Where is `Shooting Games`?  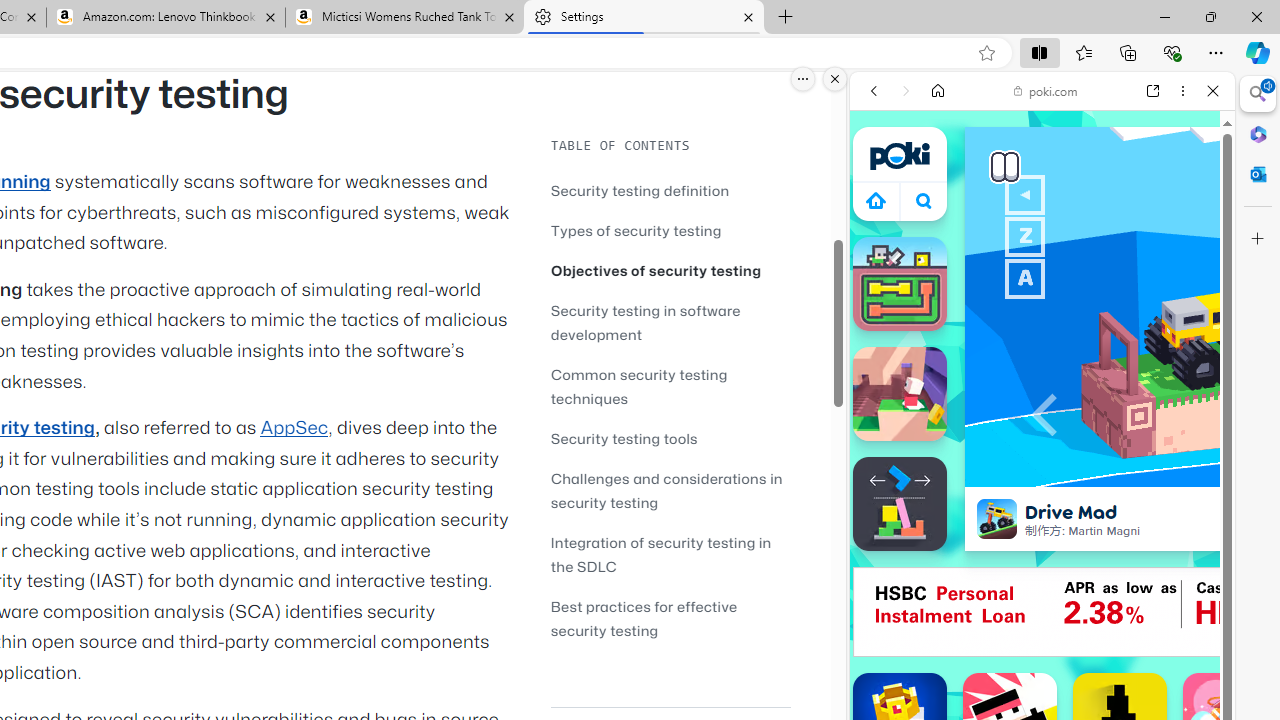 Shooting Games is located at coordinates (1042, 520).